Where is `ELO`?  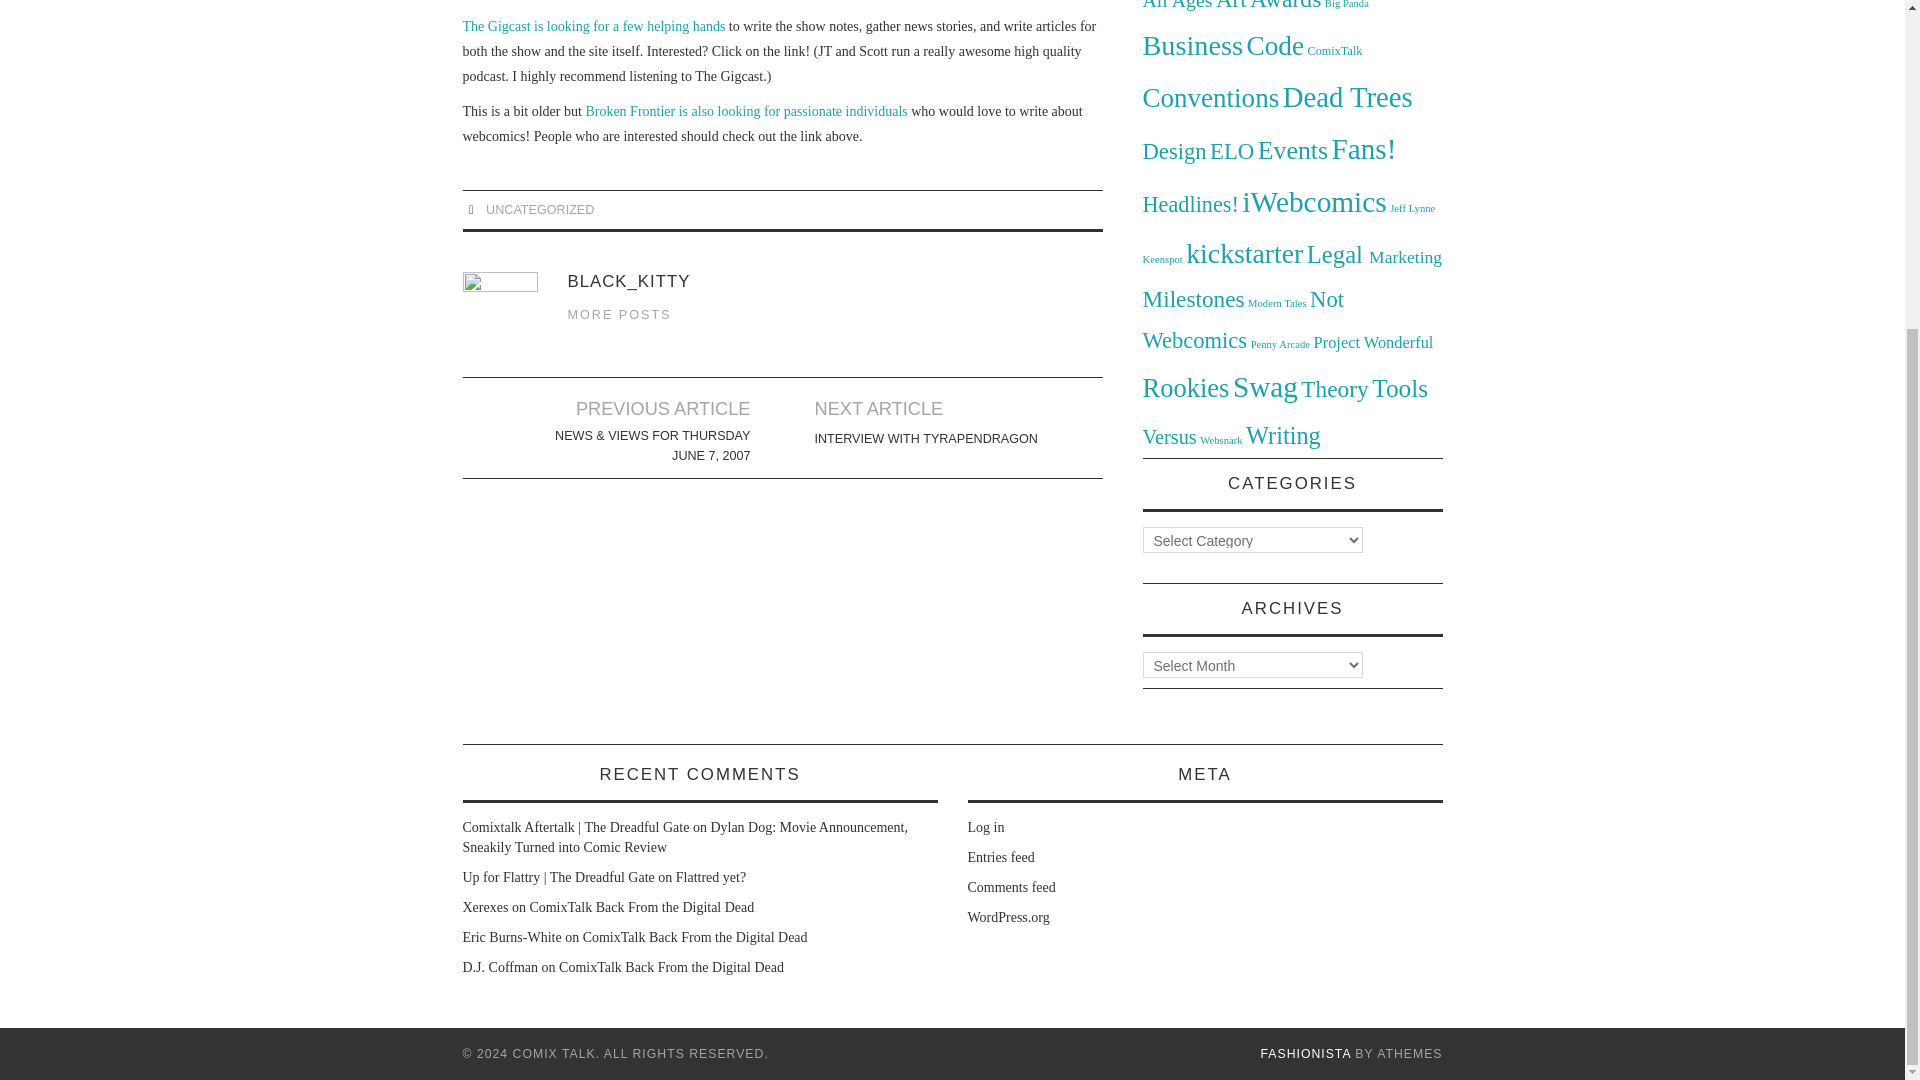 ELO is located at coordinates (1231, 152).